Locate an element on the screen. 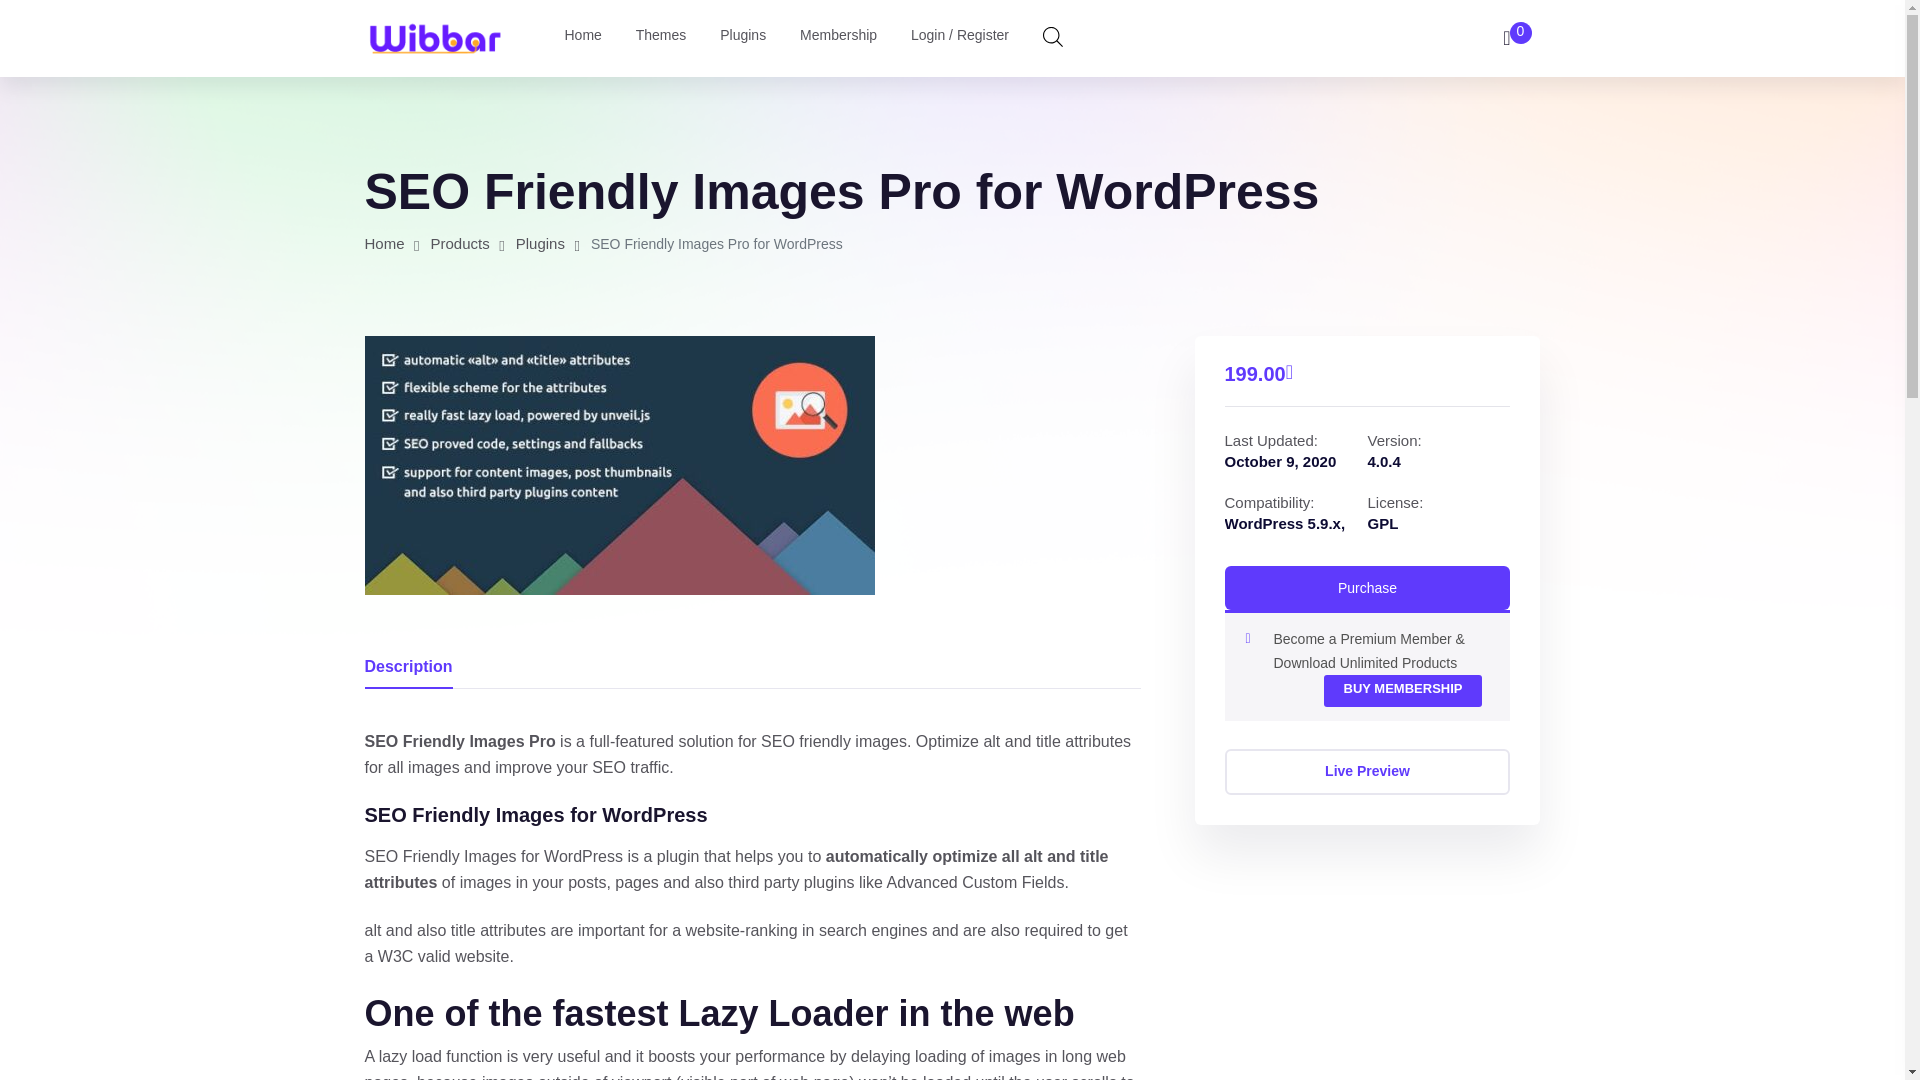 The width and height of the screenshot is (1920, 1080). Membership is located at coordinates (838, 38).